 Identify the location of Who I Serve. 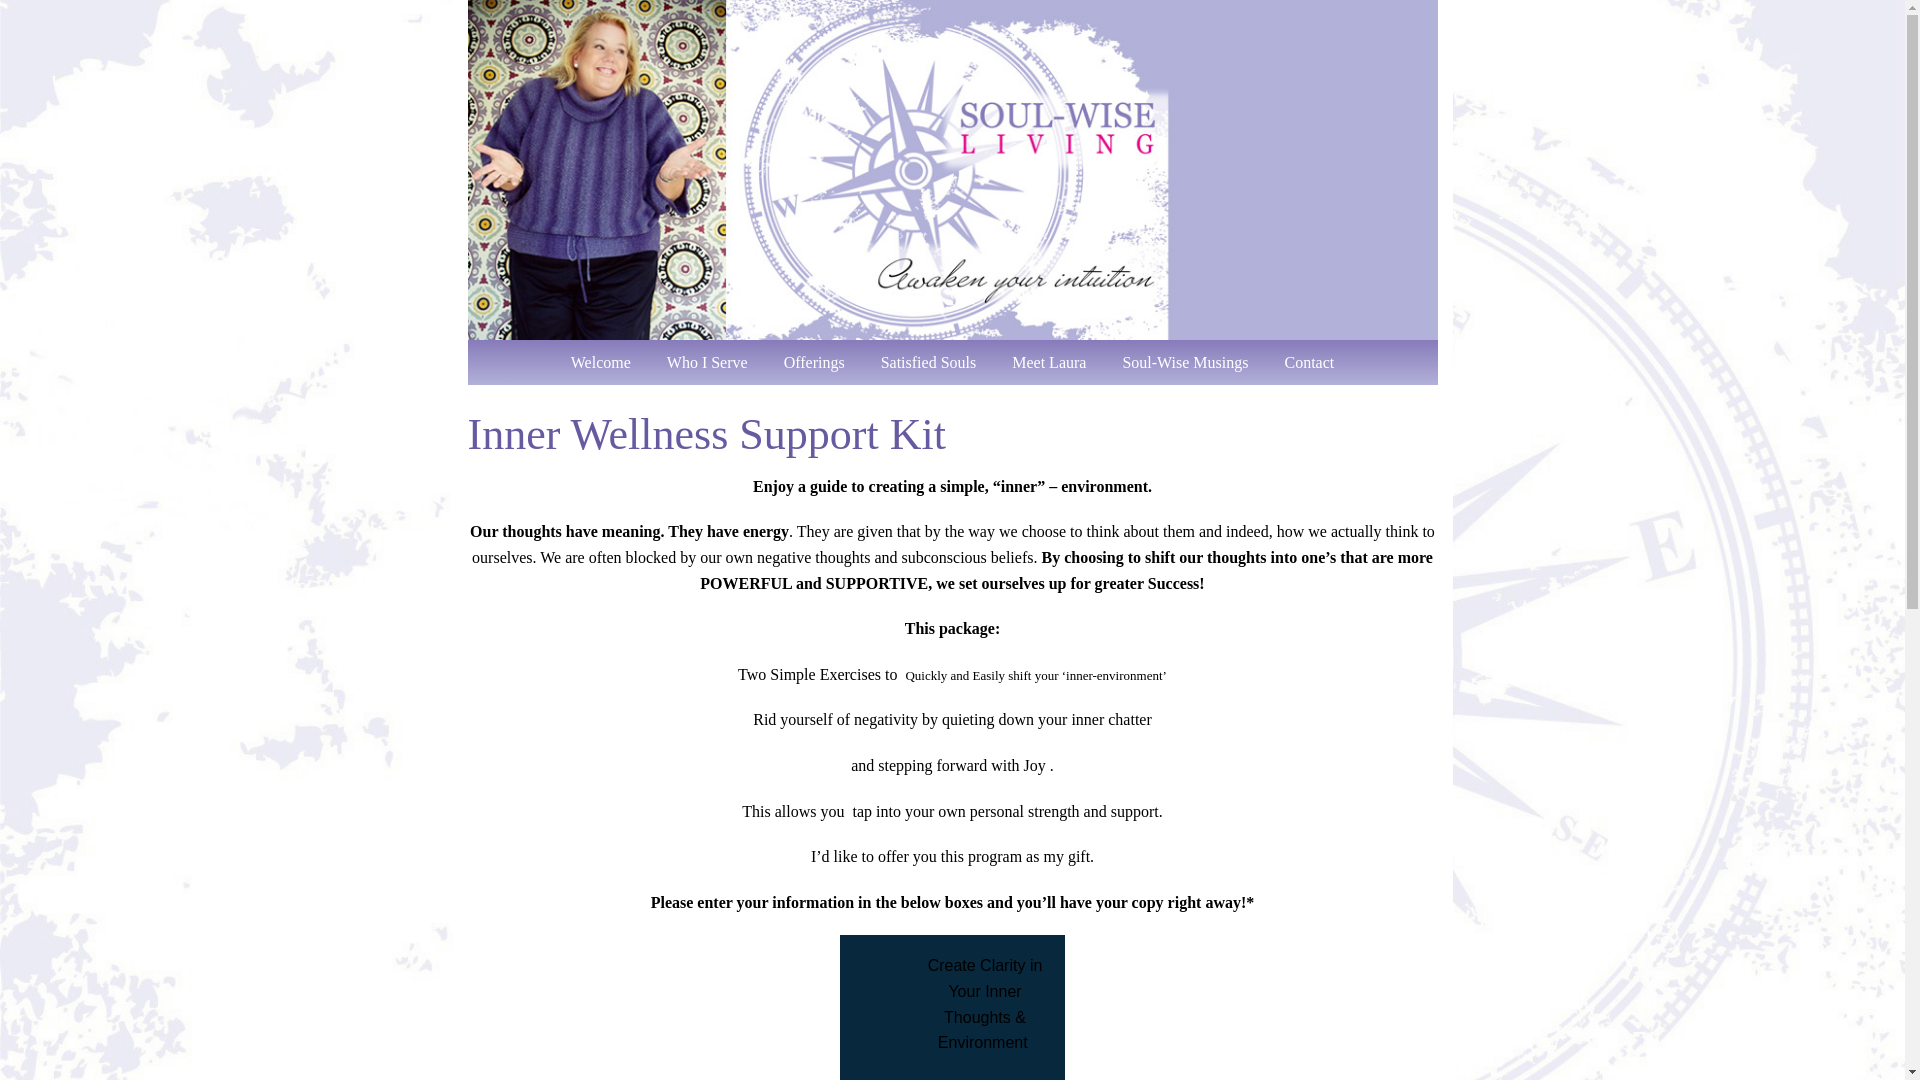
(707, 362).